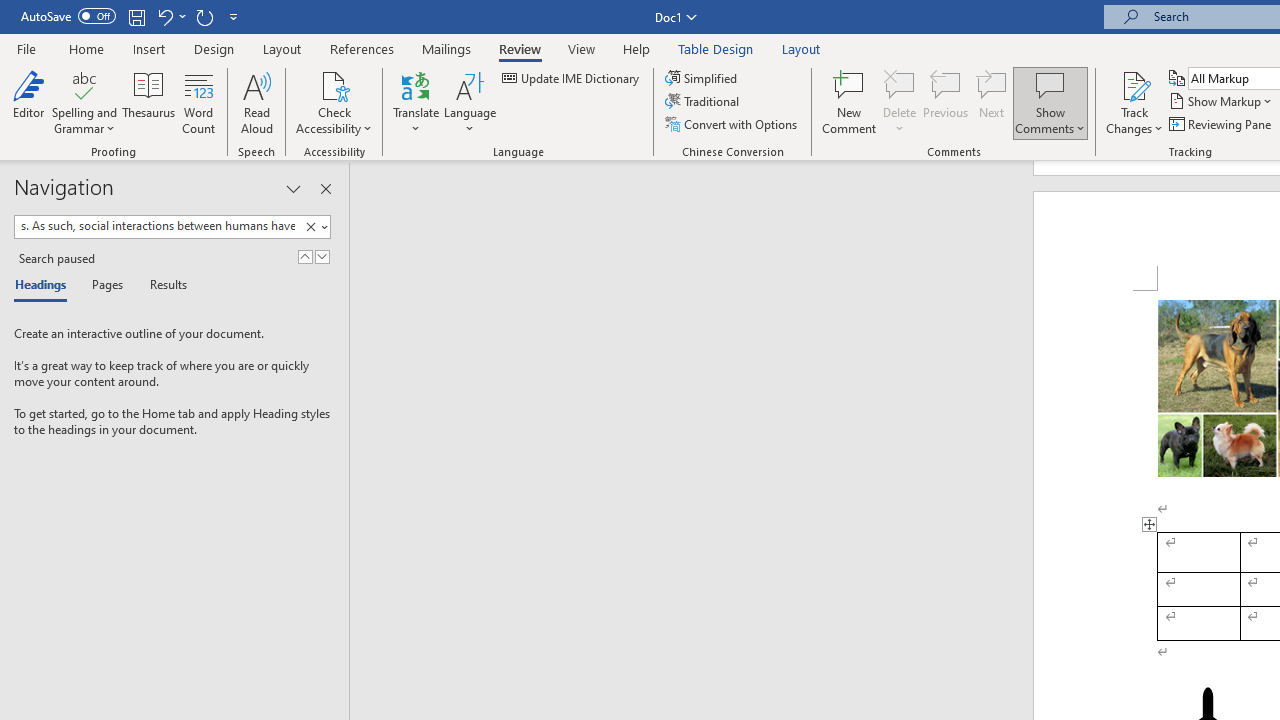  Describe the element at coordinates (325, 188) in the screenshot. I see `Close pane` at that location.